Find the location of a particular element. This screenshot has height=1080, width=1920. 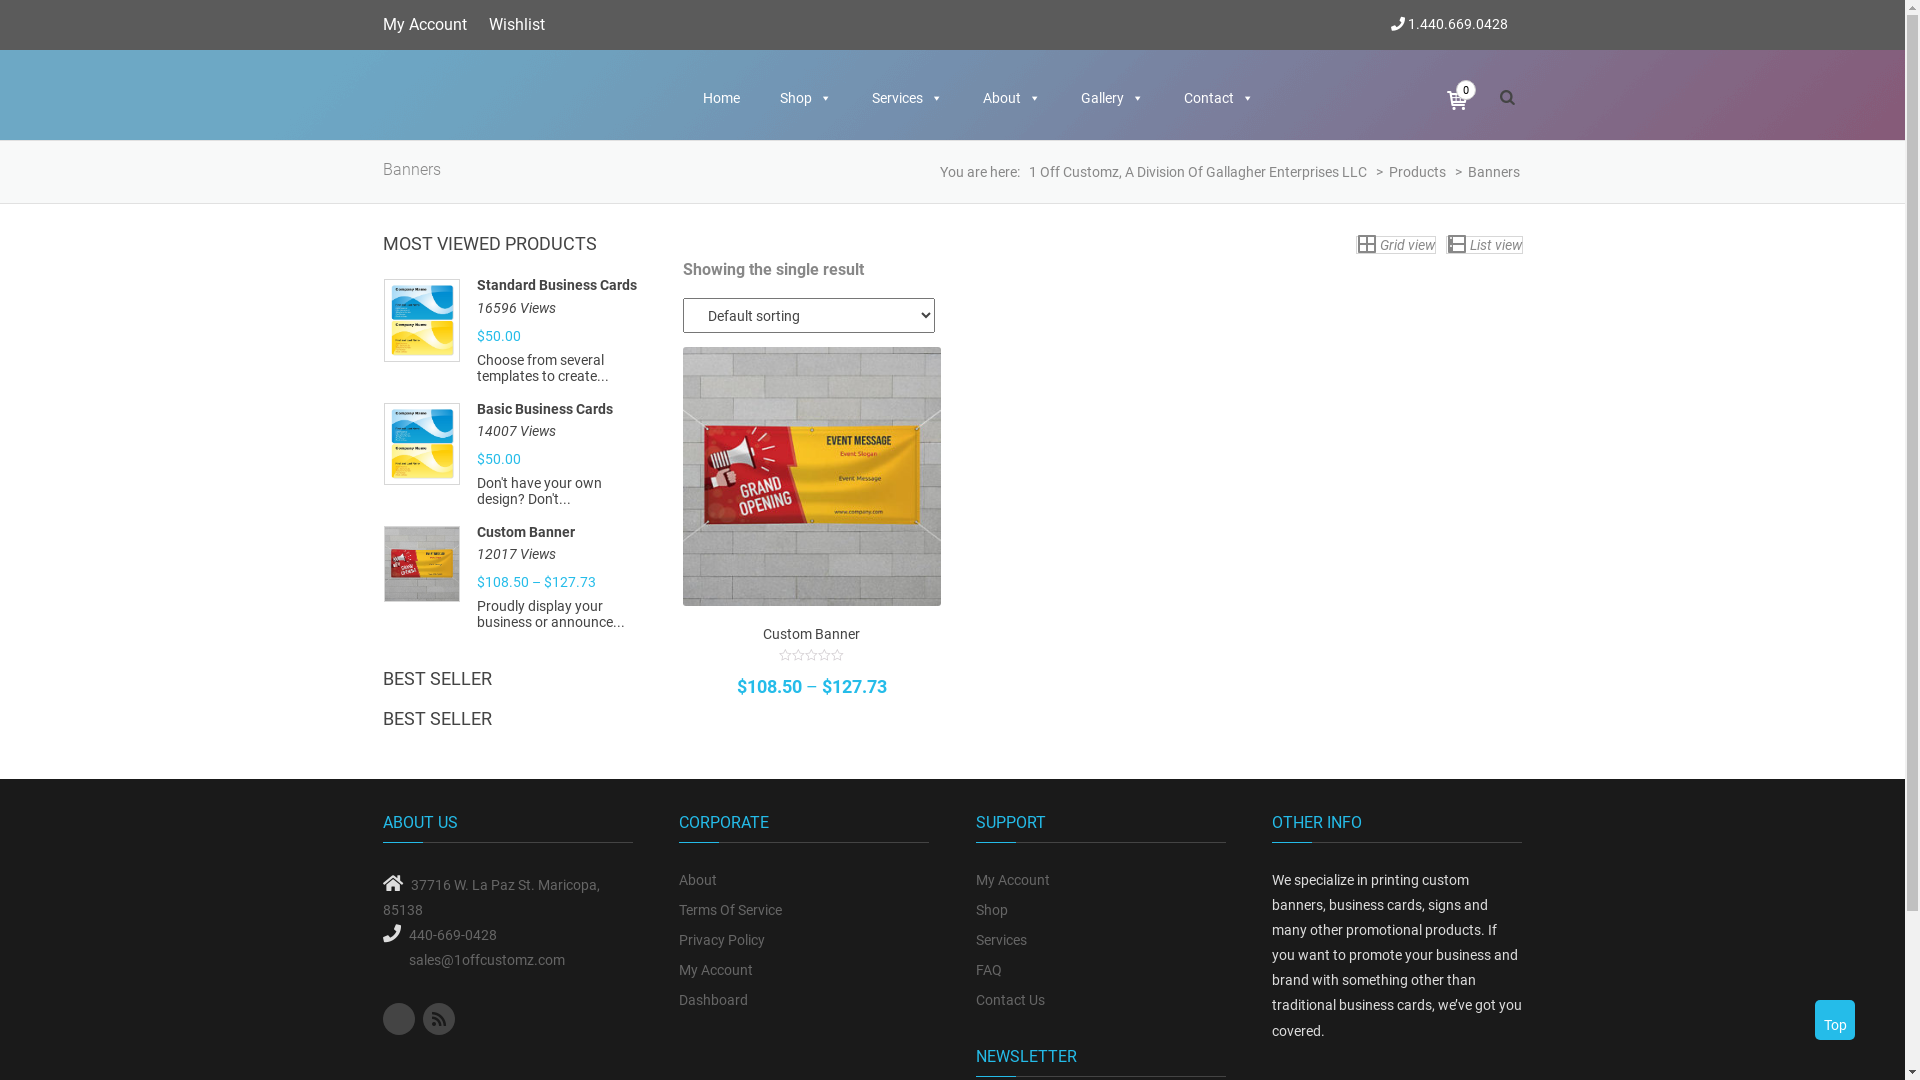

Privacy Policy is located at coordinates (804, 940).